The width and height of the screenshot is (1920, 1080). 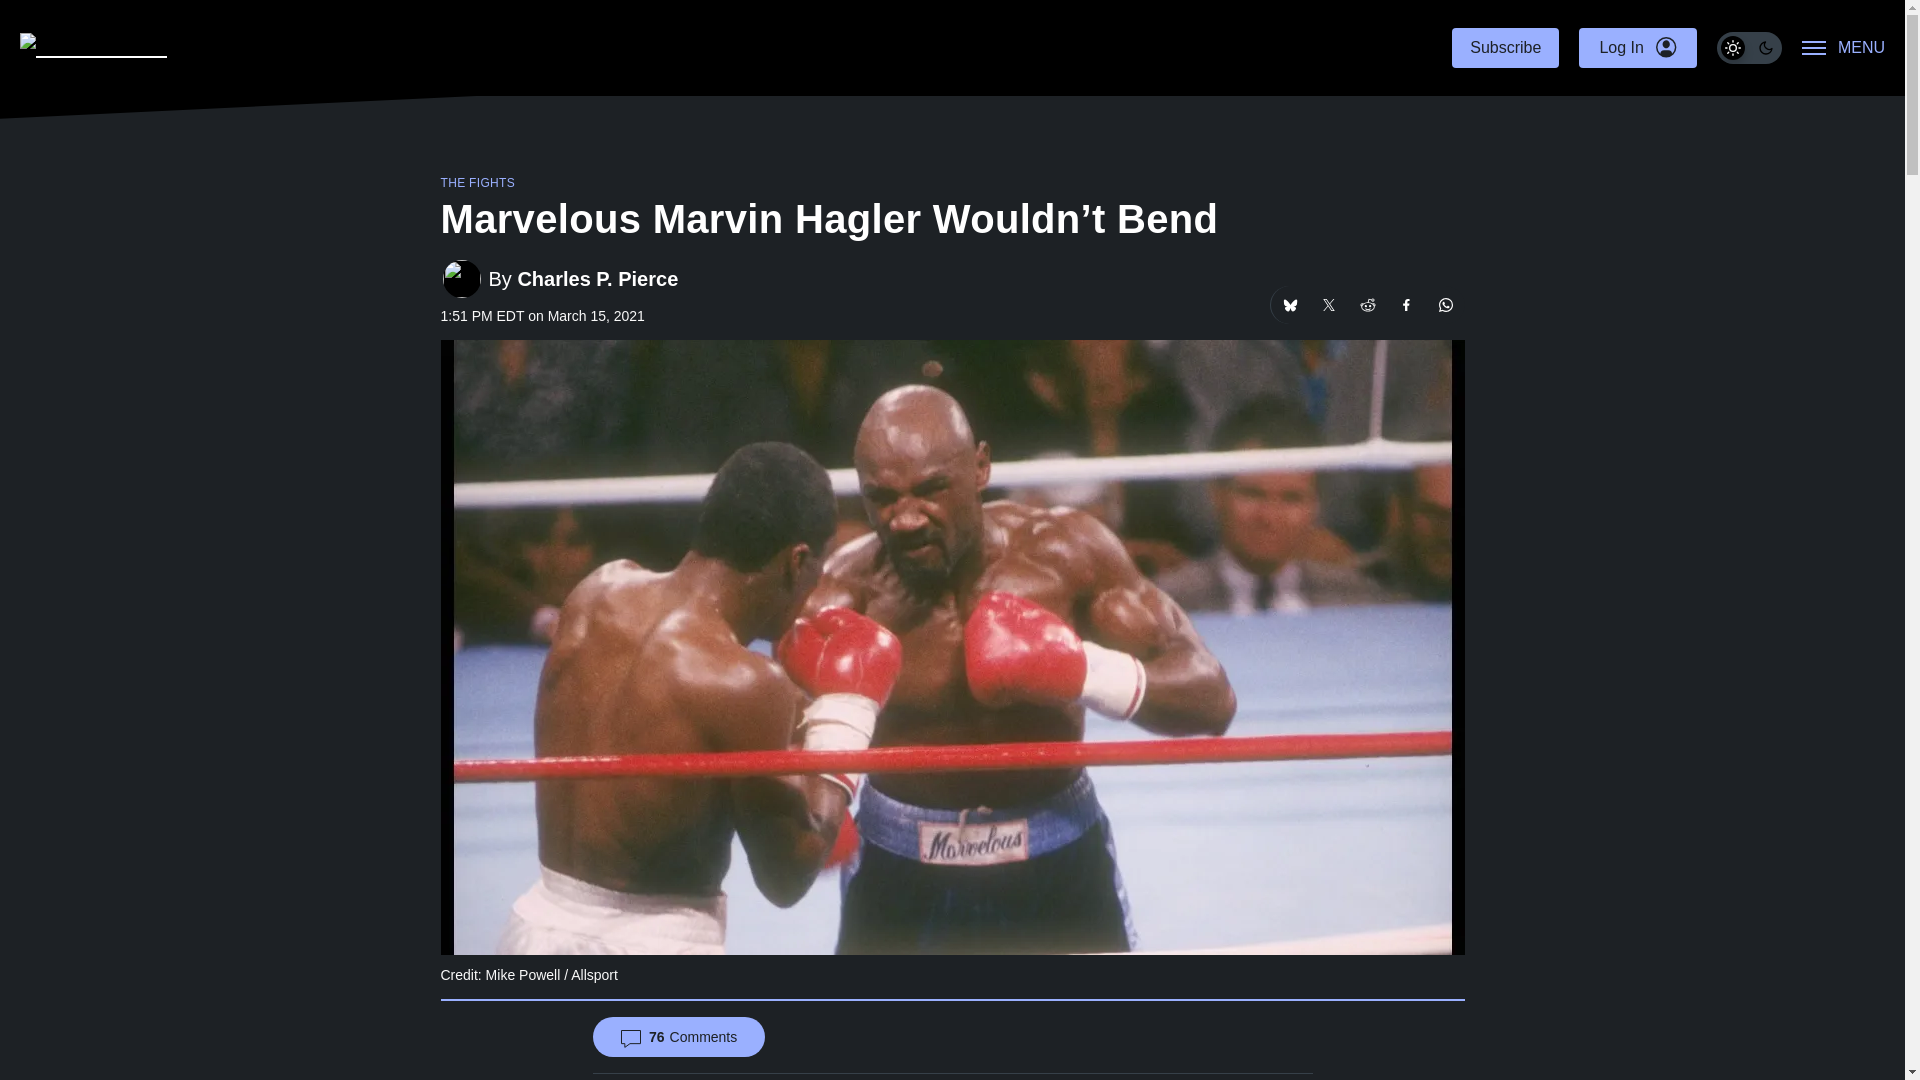 What do you see at coordinates (1366, 305) in the screenshot?
I see `Share on Reddit` at bounding box center [1366, 305].